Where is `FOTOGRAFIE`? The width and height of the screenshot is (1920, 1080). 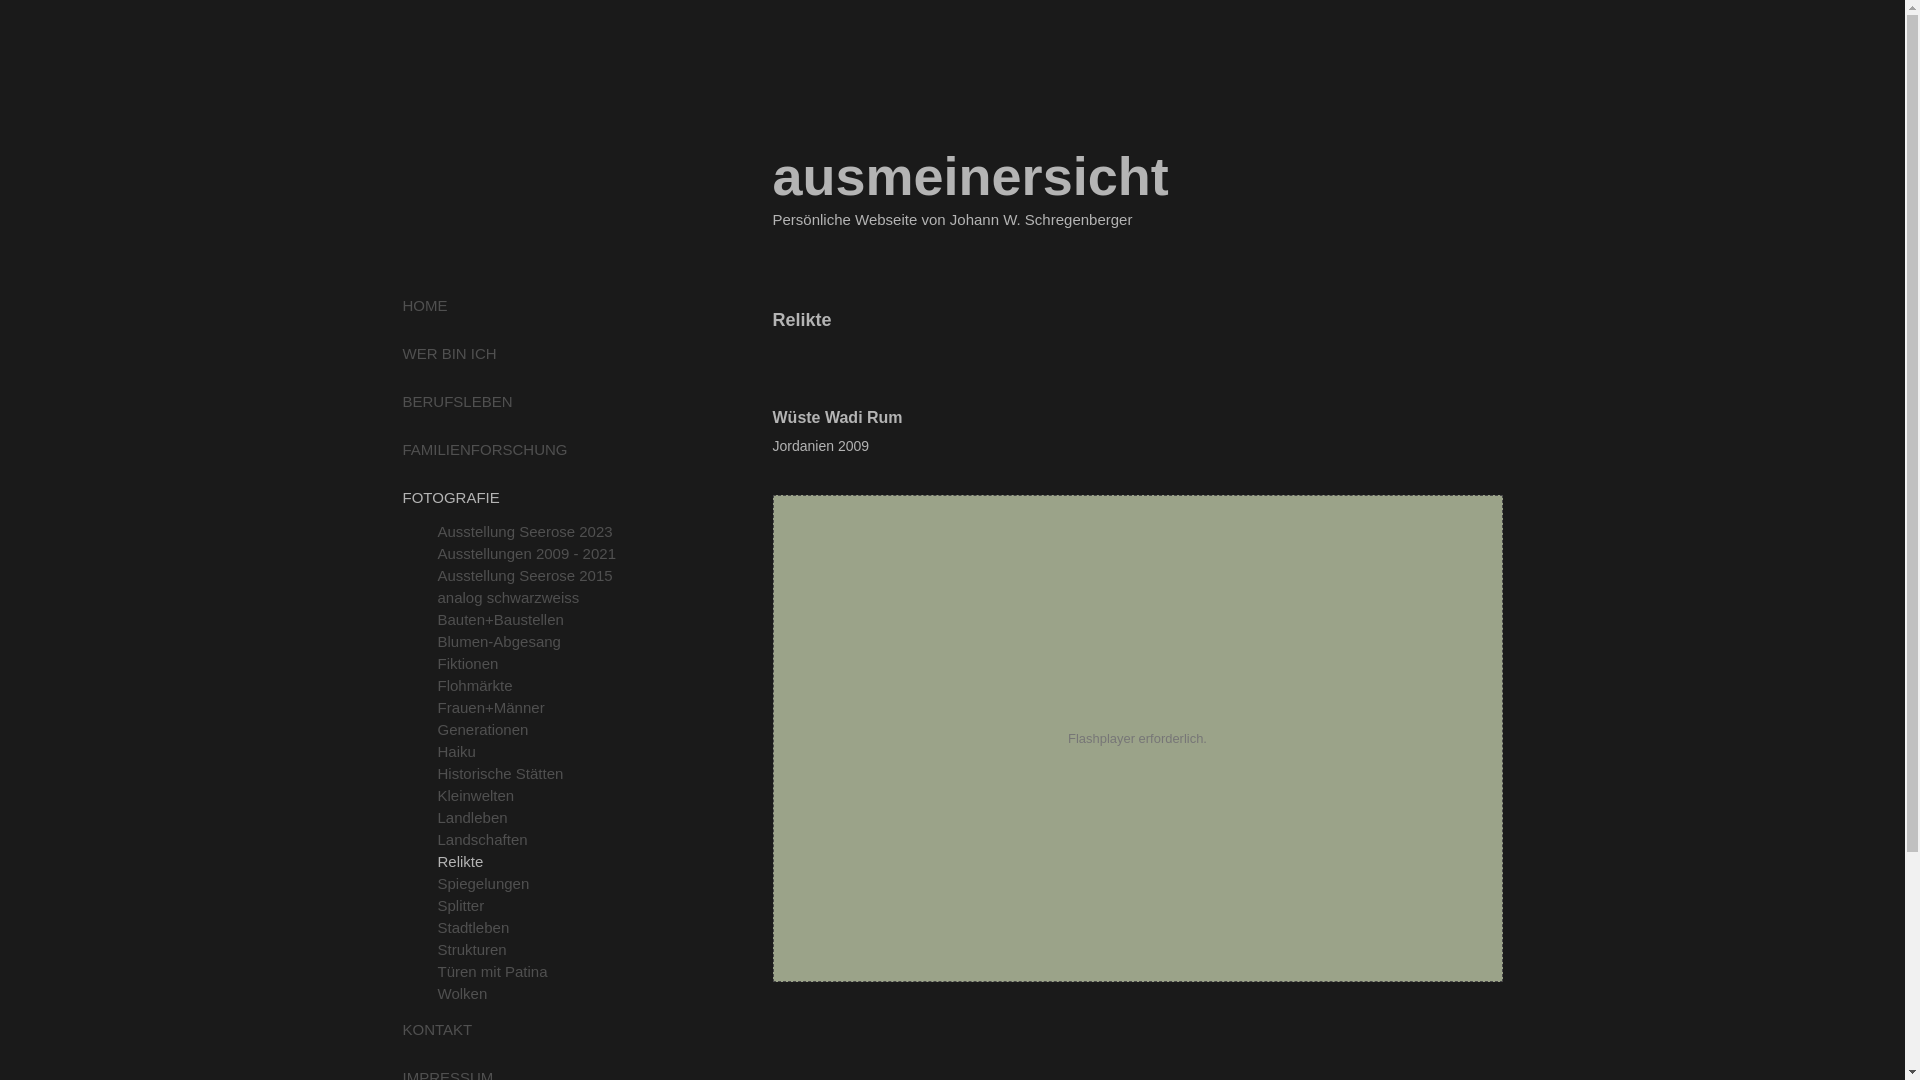 FOTOGRAFIE is located at coordinates (450, 498).